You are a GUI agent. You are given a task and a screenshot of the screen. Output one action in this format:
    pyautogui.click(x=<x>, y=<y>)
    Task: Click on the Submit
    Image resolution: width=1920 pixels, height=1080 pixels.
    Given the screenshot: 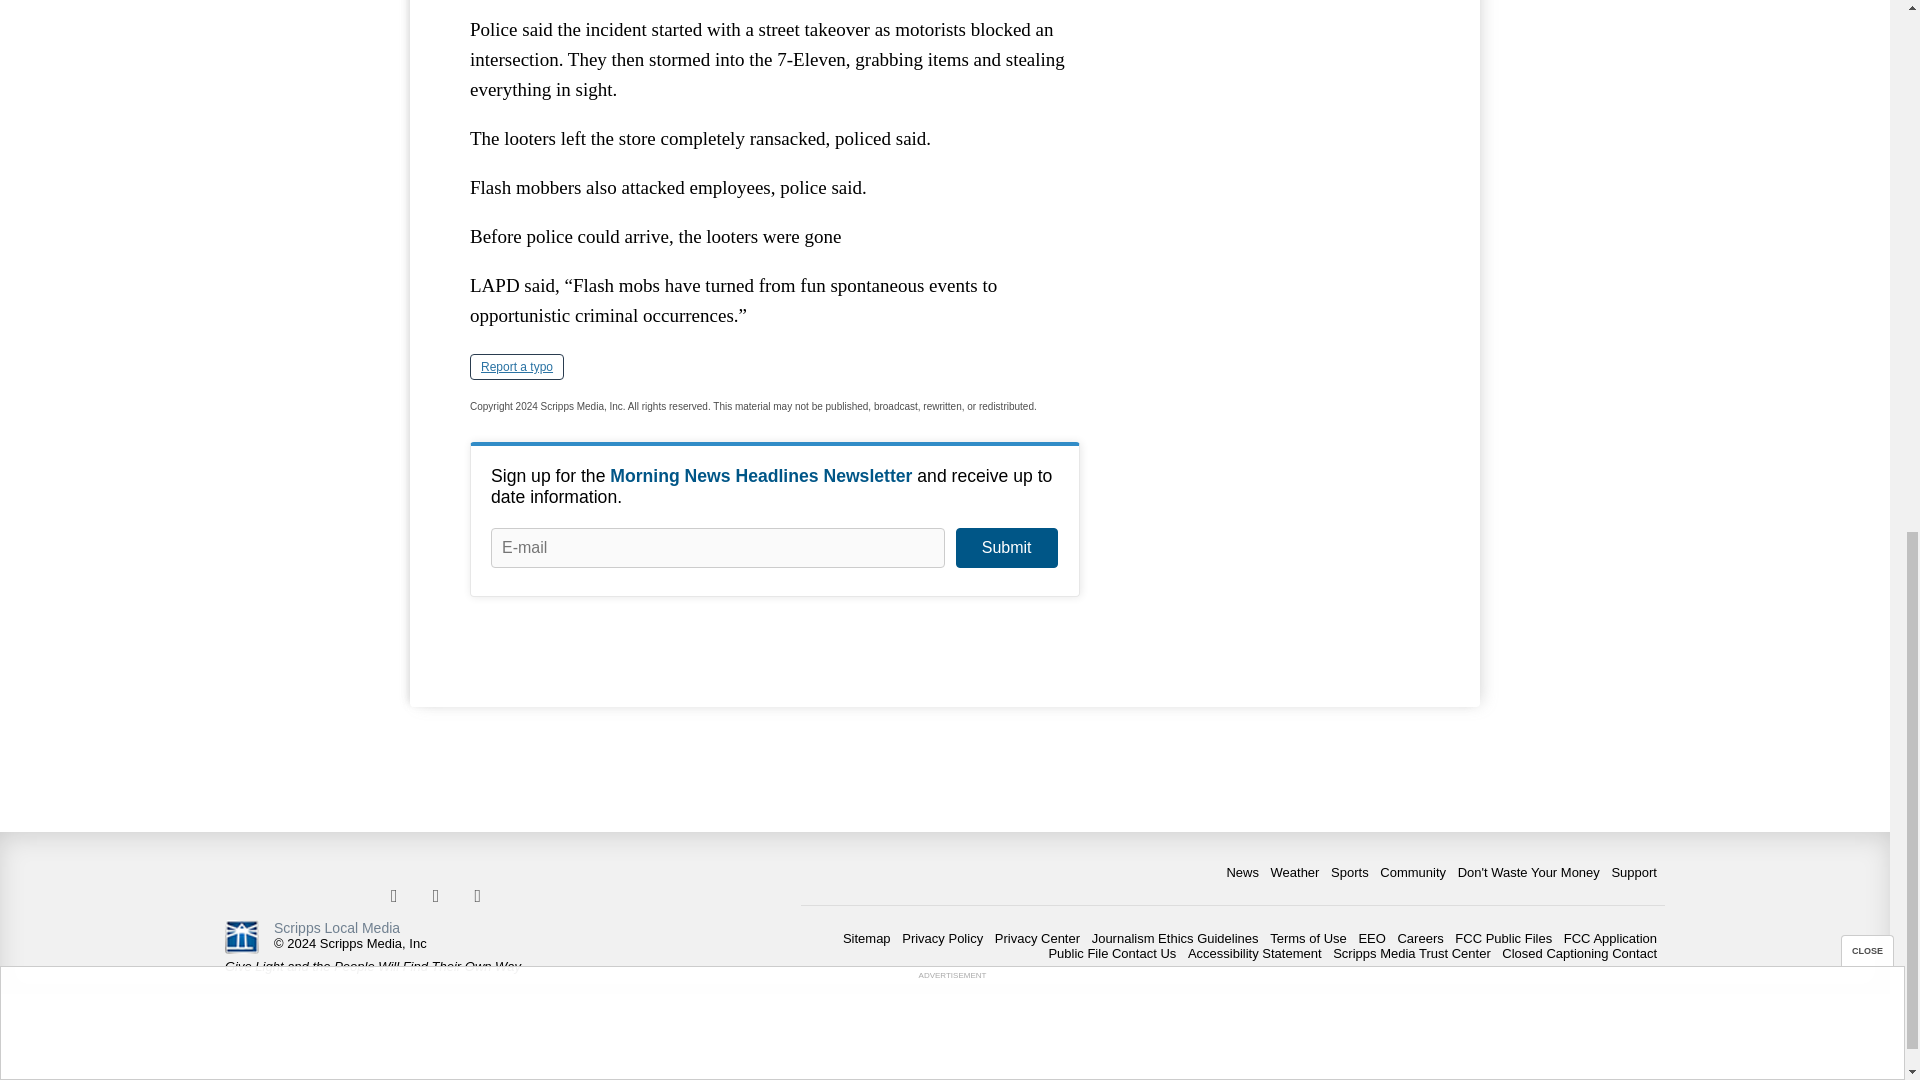 What is the action you would take?
    pyautogui.click(x=1006, y=548)
    